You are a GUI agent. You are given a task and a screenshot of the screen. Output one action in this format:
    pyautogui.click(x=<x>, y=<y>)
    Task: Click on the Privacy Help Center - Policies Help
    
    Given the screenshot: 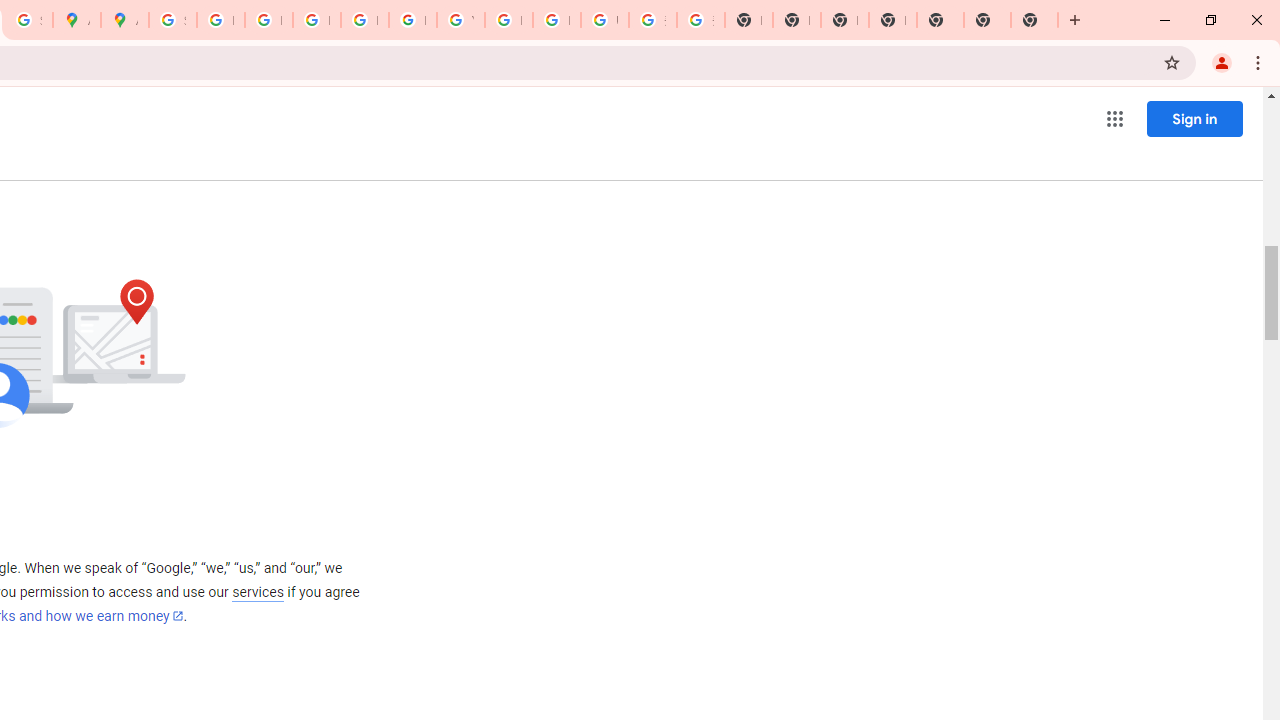 What is the action you would take?
    pyautogui.click(x=268, y=20)
    